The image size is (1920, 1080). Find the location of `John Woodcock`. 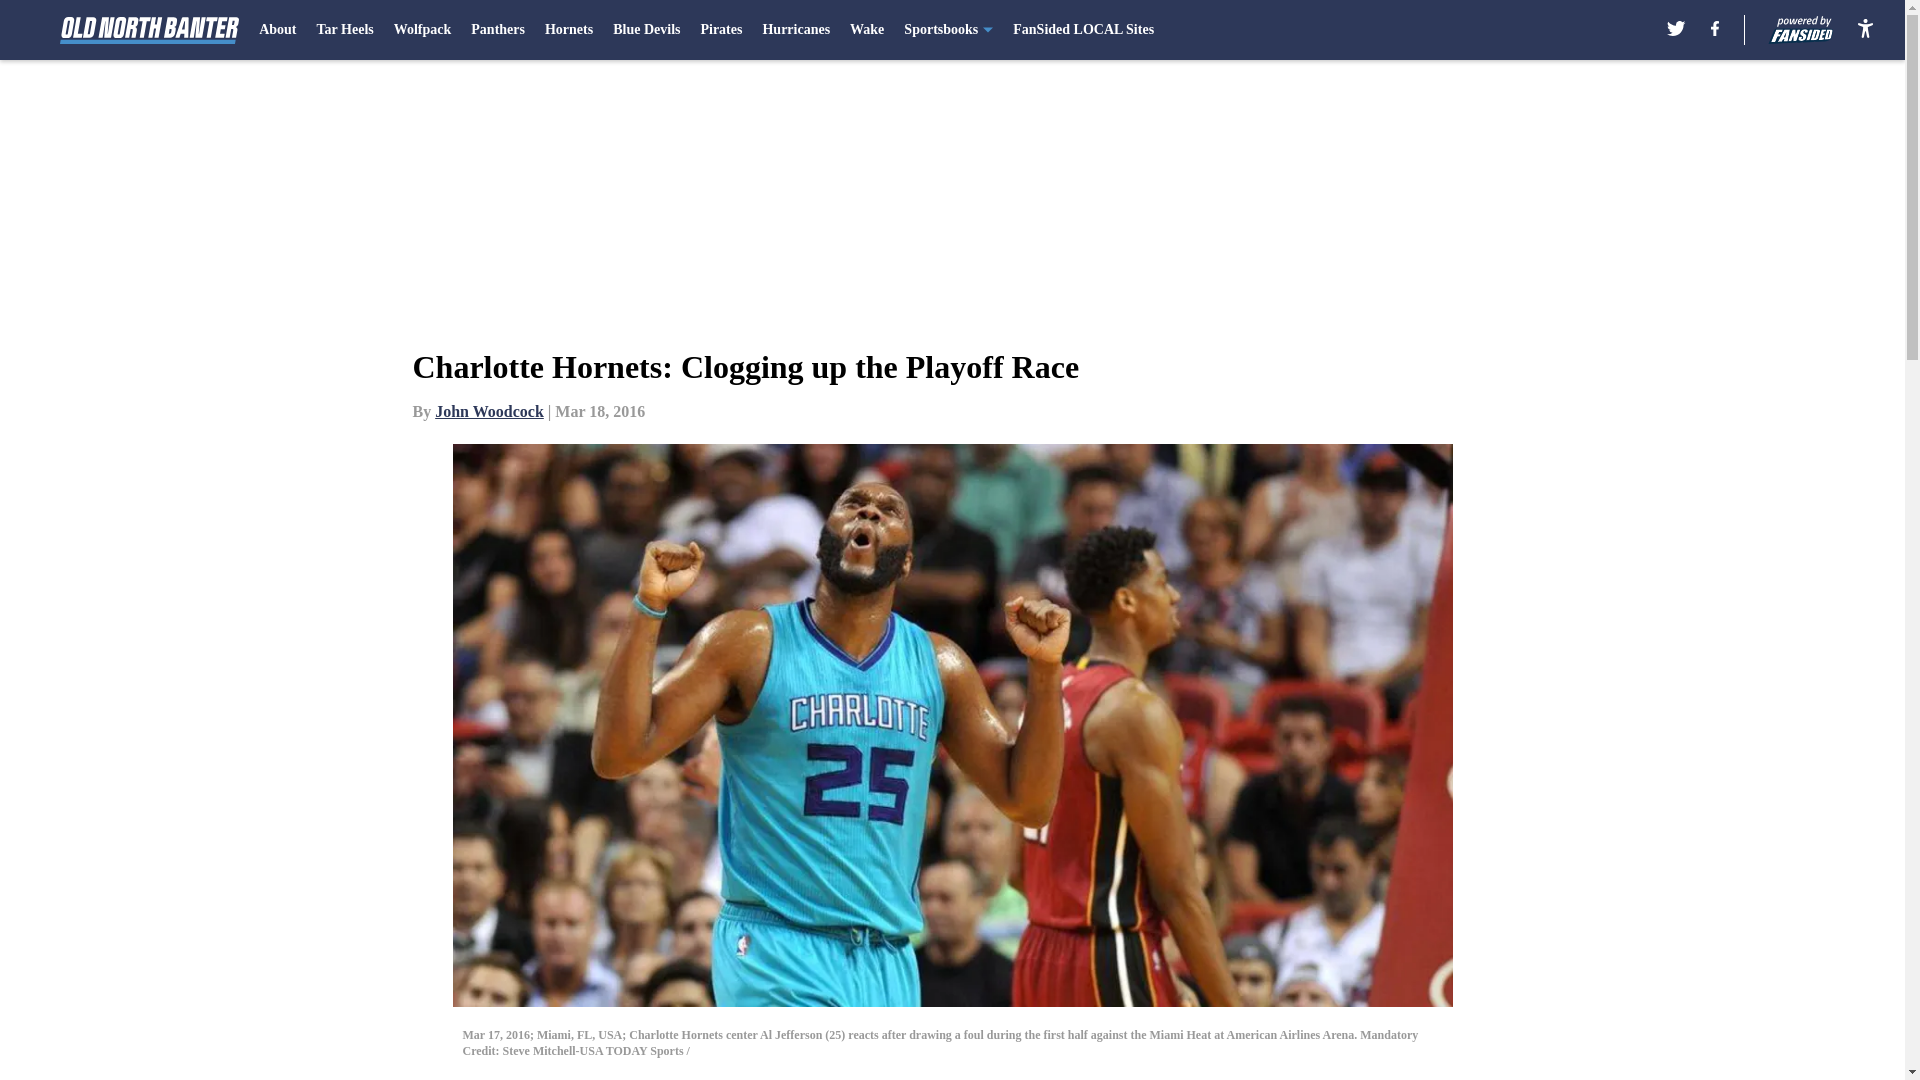

John Woodcock is located at coordinates (489, 411).